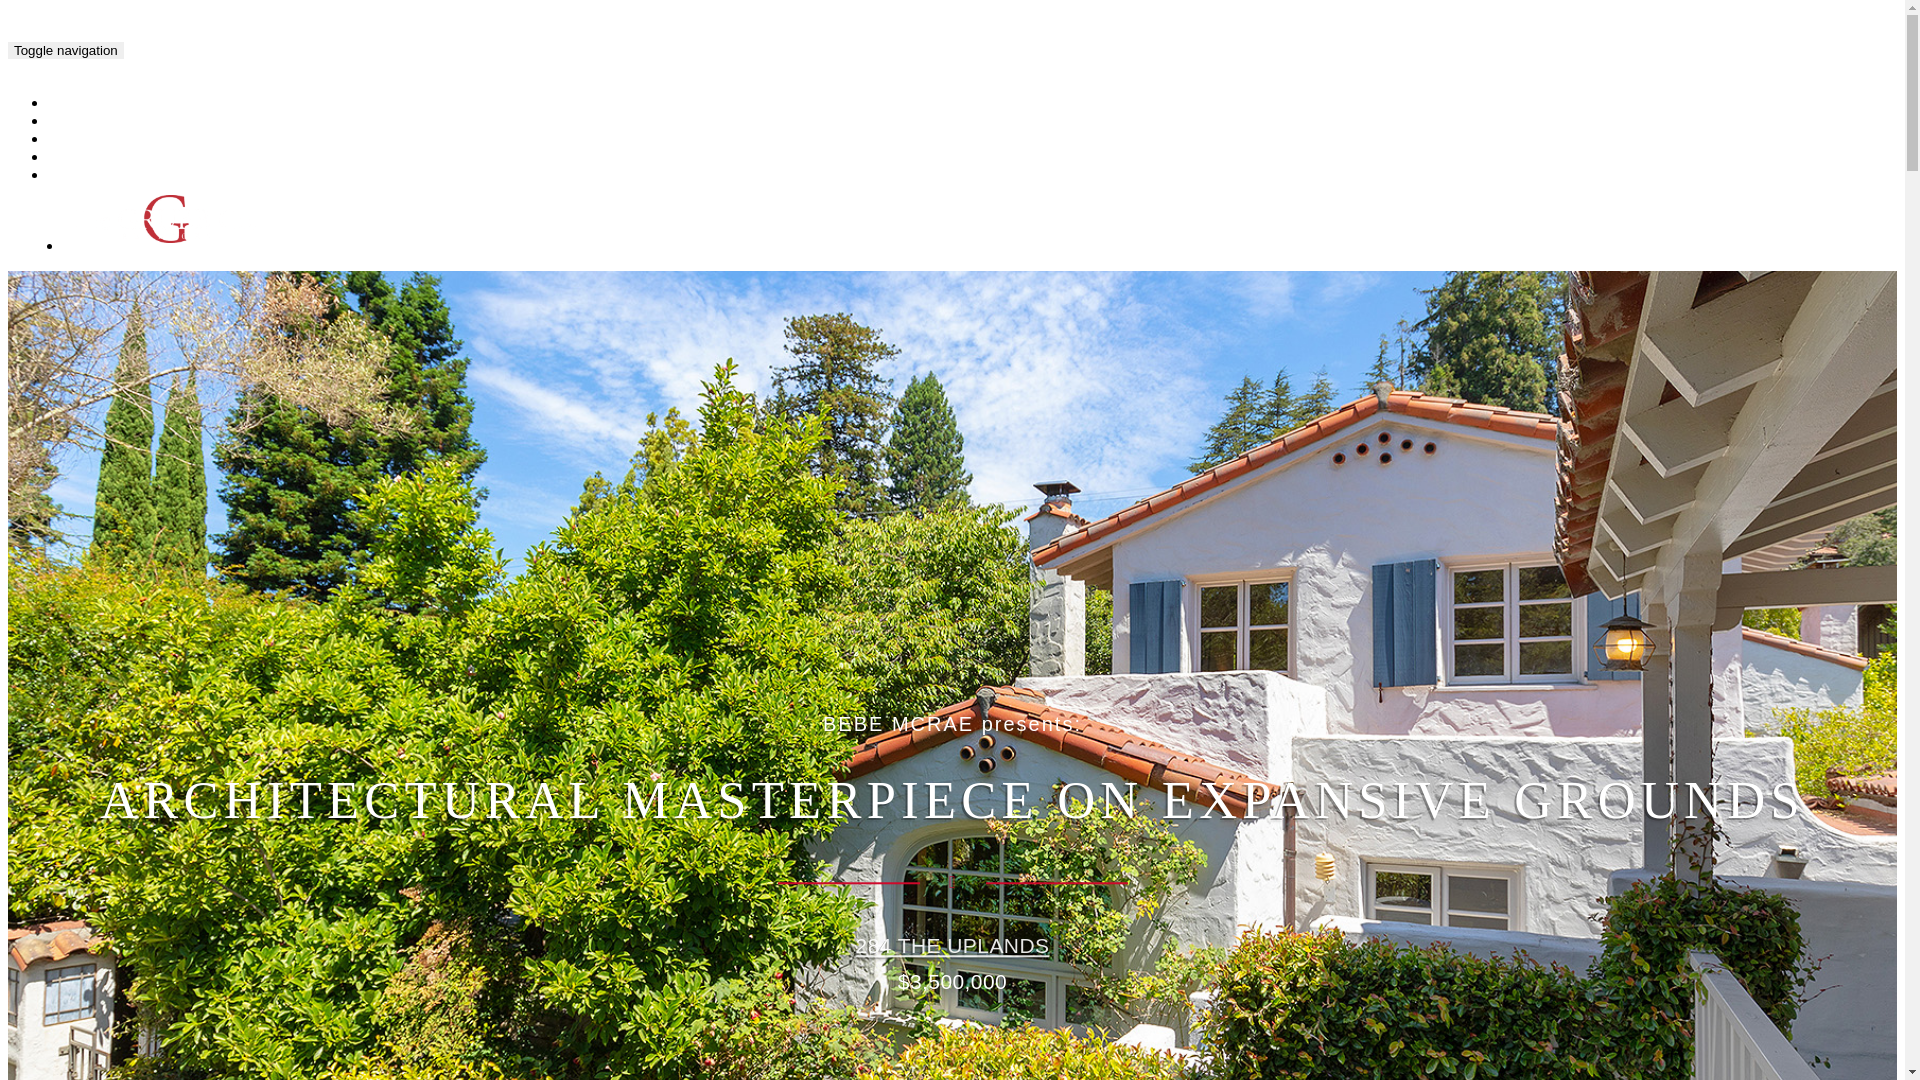 The image size is (1920, 1080). I want to click on 284 THE UPLANDS, so click(953, 946).